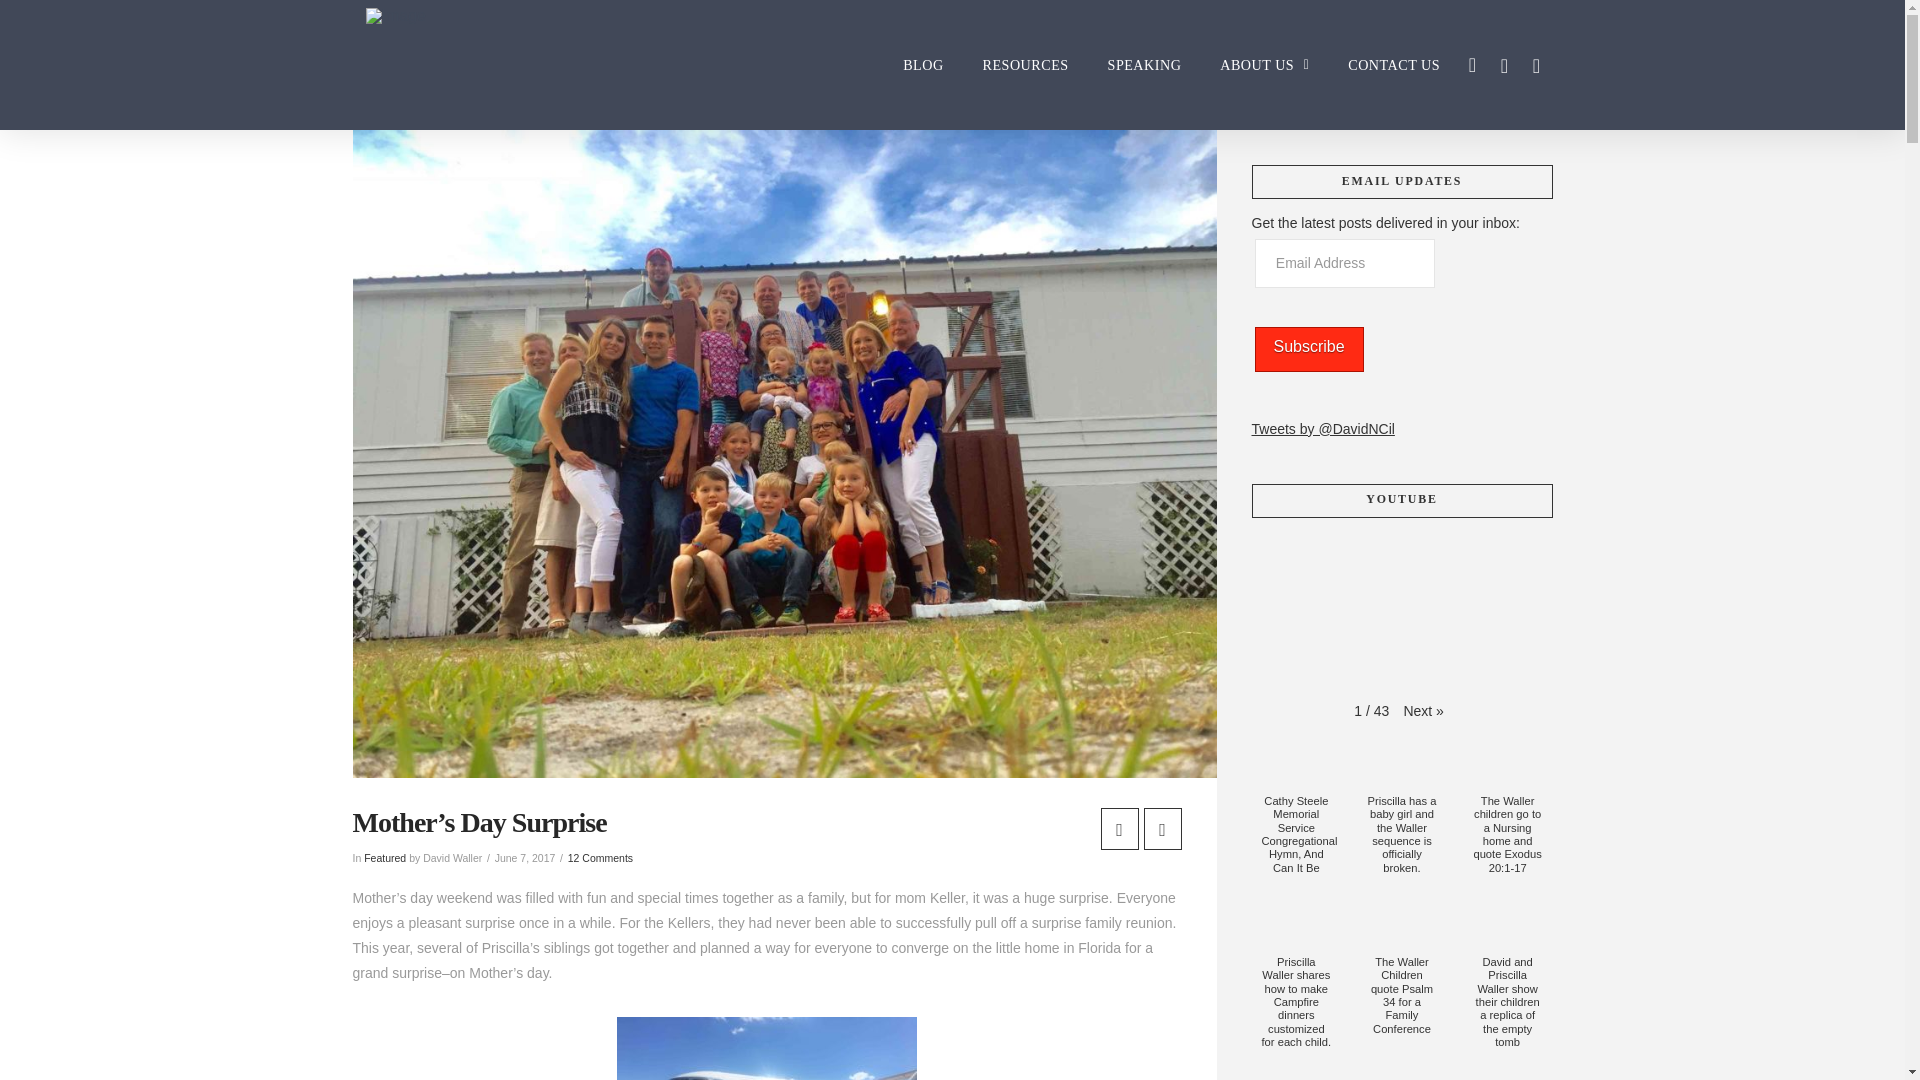 The height and width of the screenshot is (1080, 1920). Describe the element at coordinates (1308, 349) in the screenshot. I see `Subscribe` at that location.